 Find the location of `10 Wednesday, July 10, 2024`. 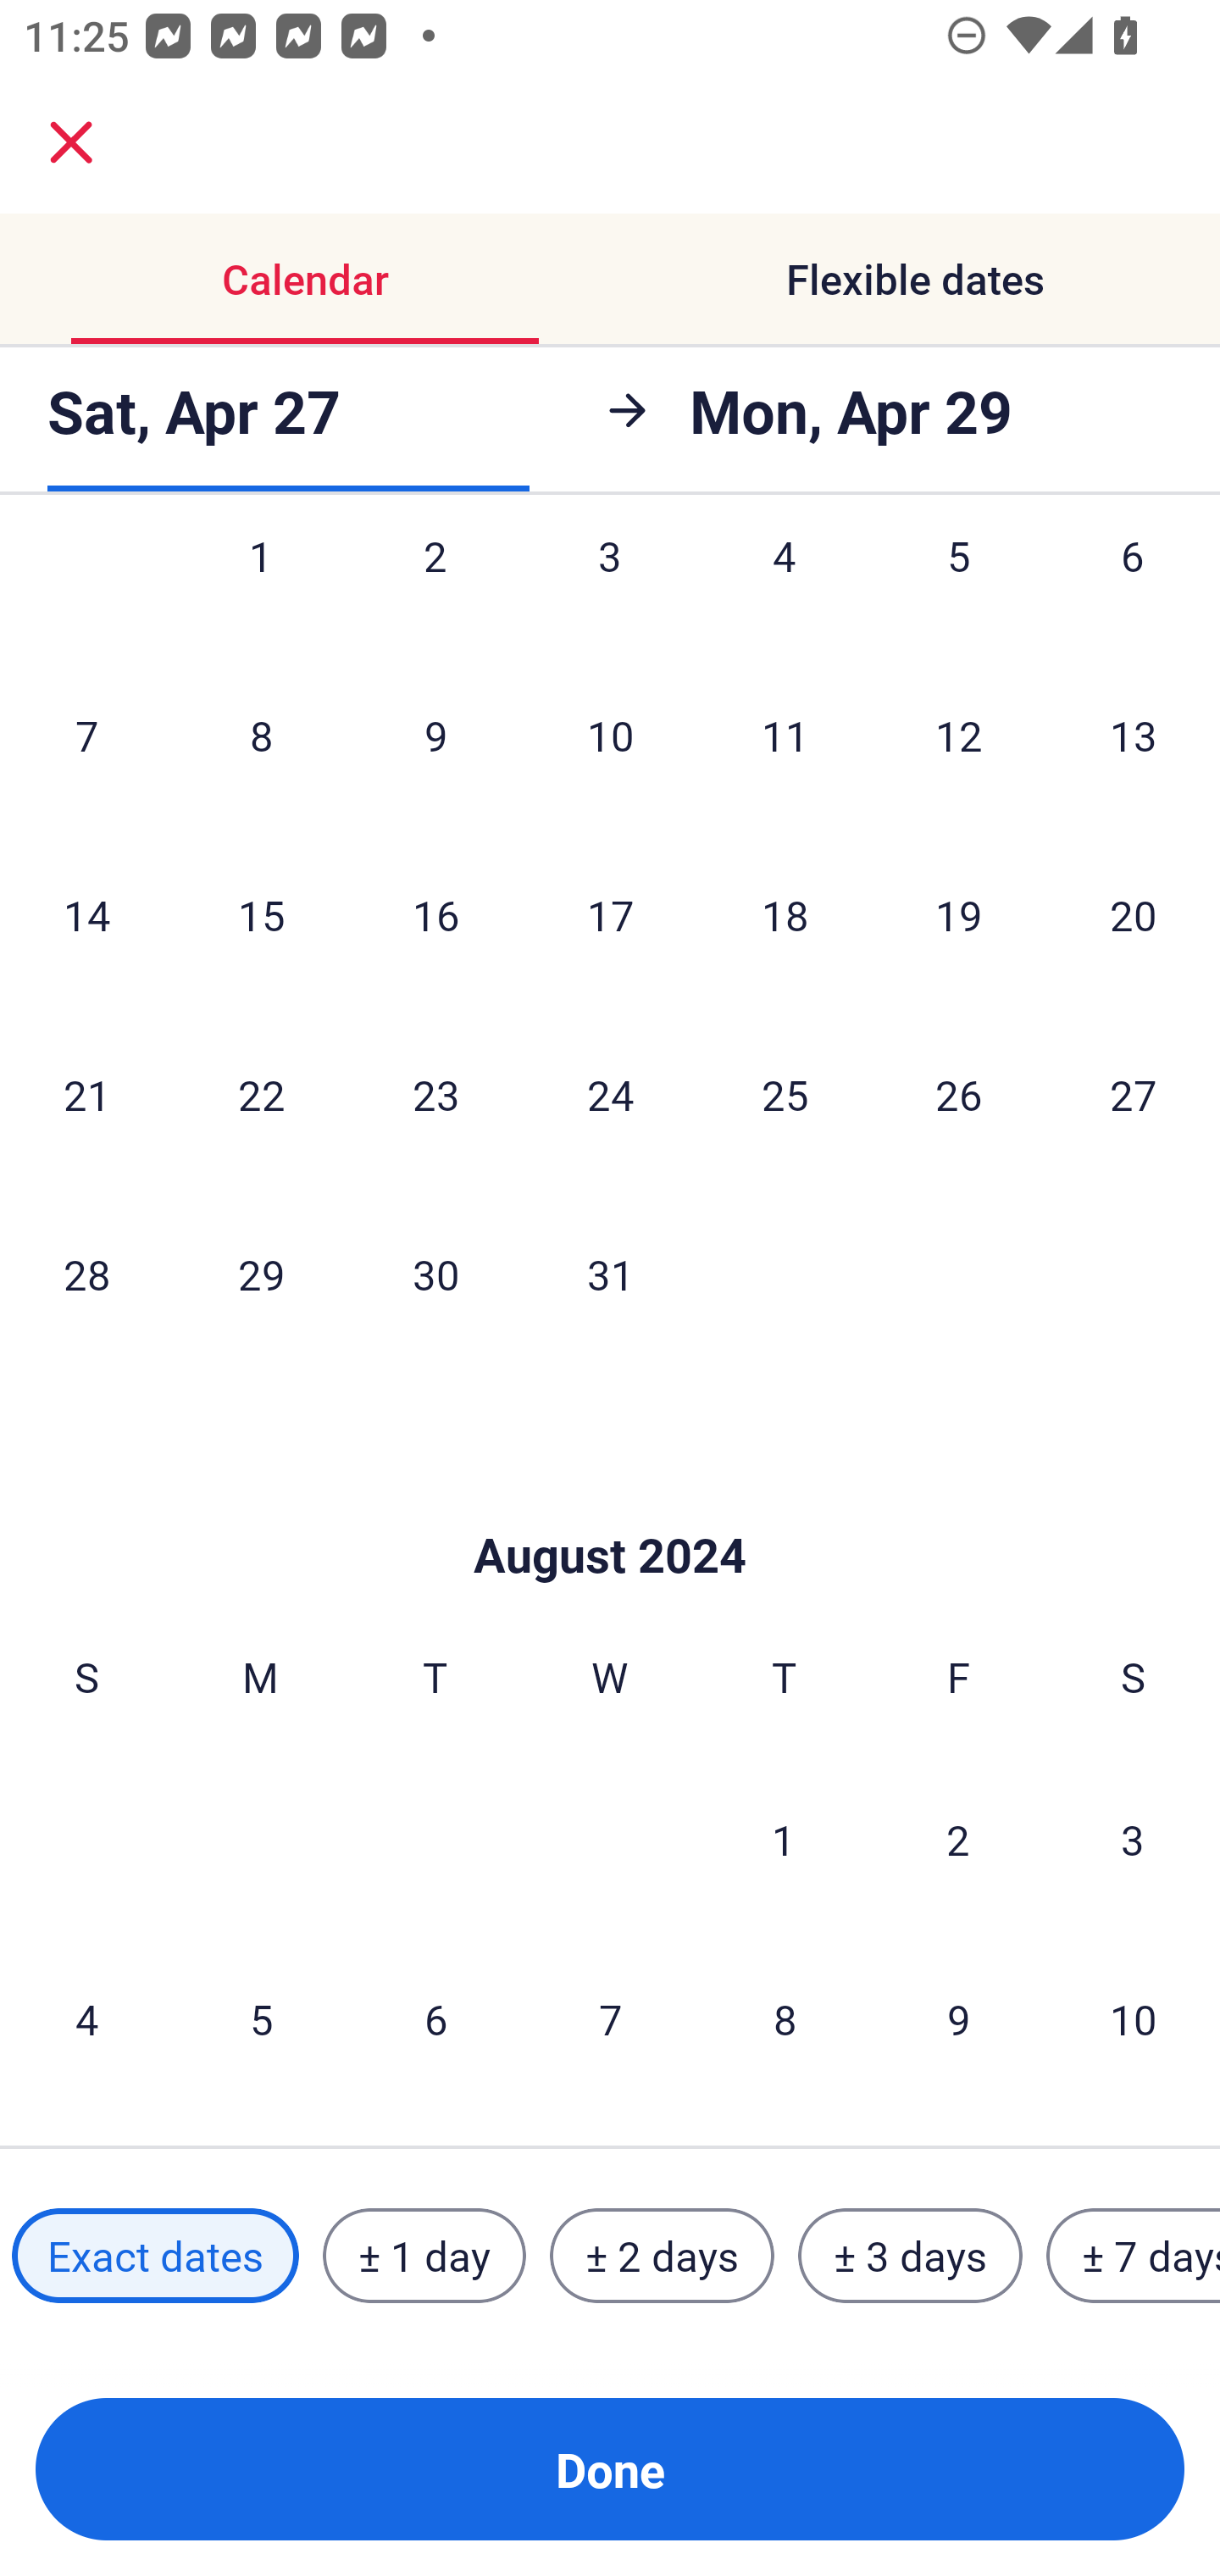

10 Wednesday, July 10, 2024 is located at coordinates (610, 736).